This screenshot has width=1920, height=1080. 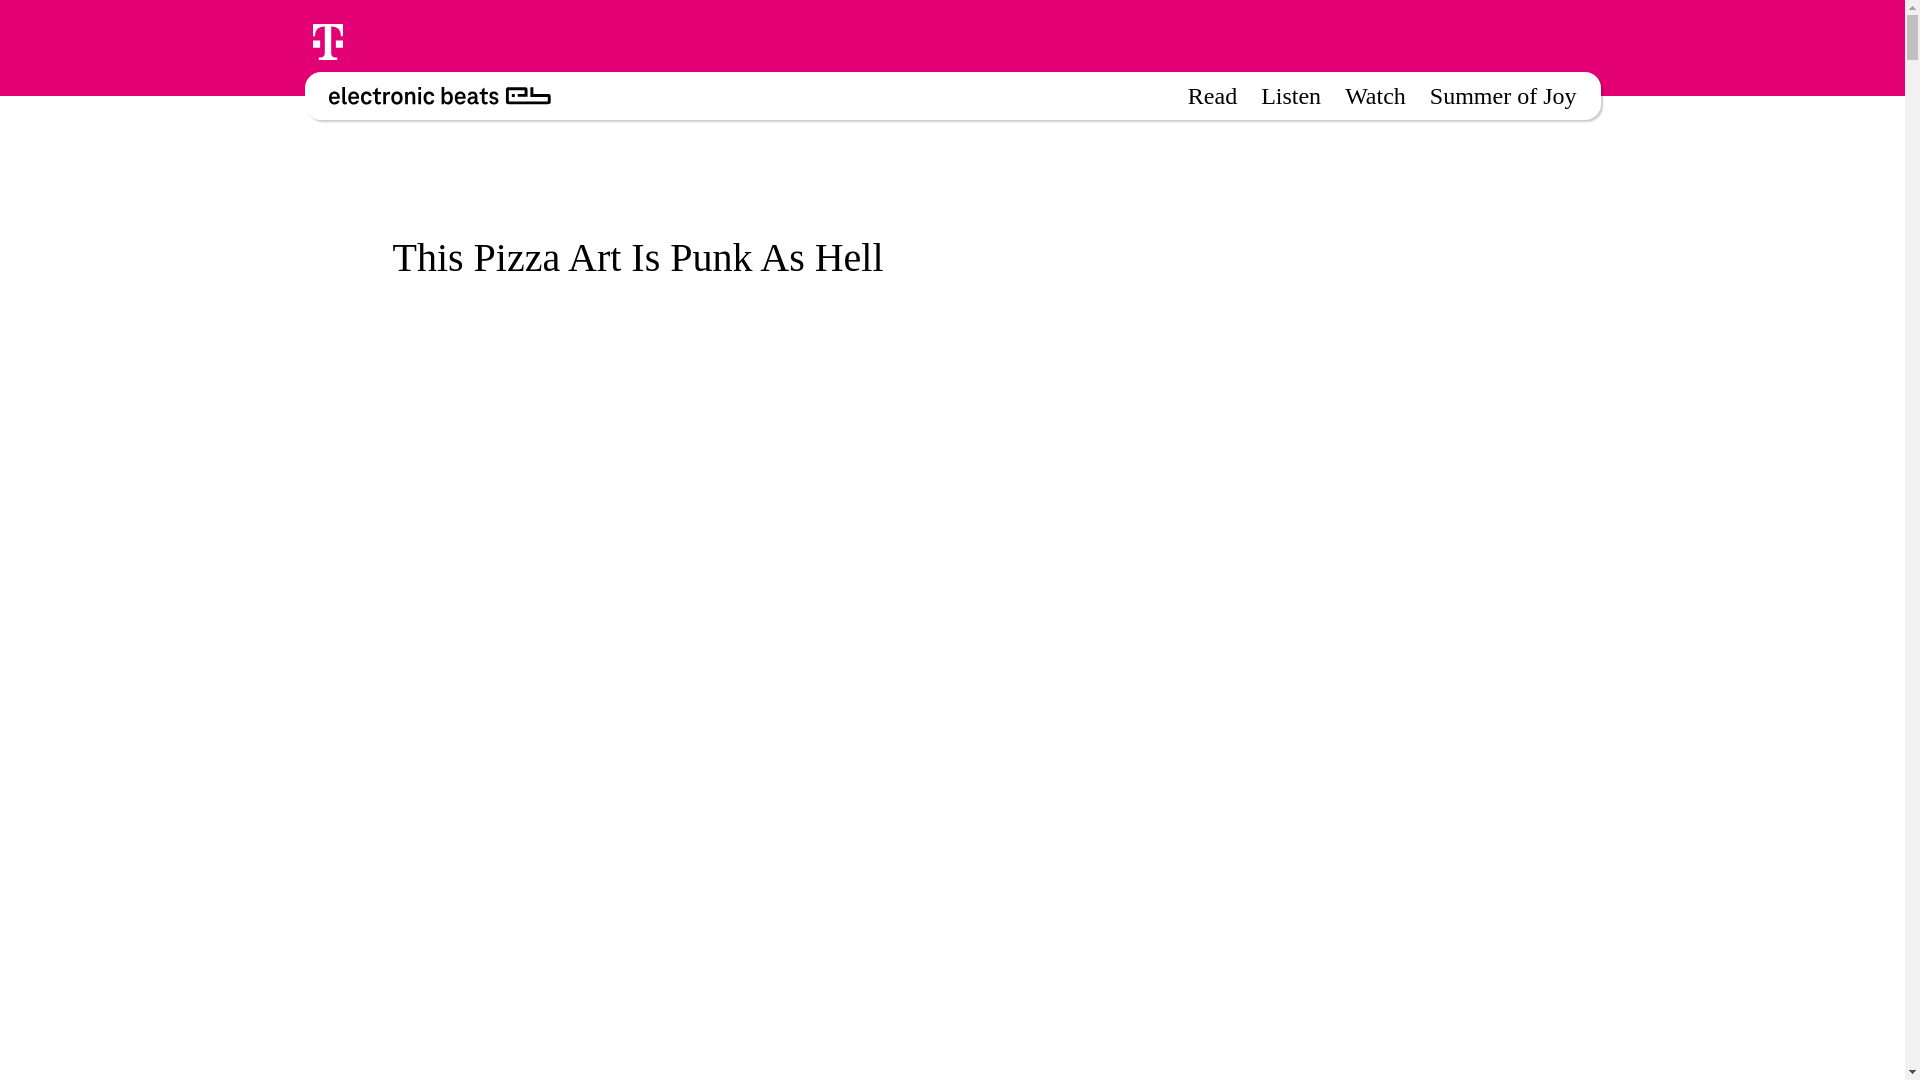 I want to click on Summer of Joy, so click(x=1503, y=95).